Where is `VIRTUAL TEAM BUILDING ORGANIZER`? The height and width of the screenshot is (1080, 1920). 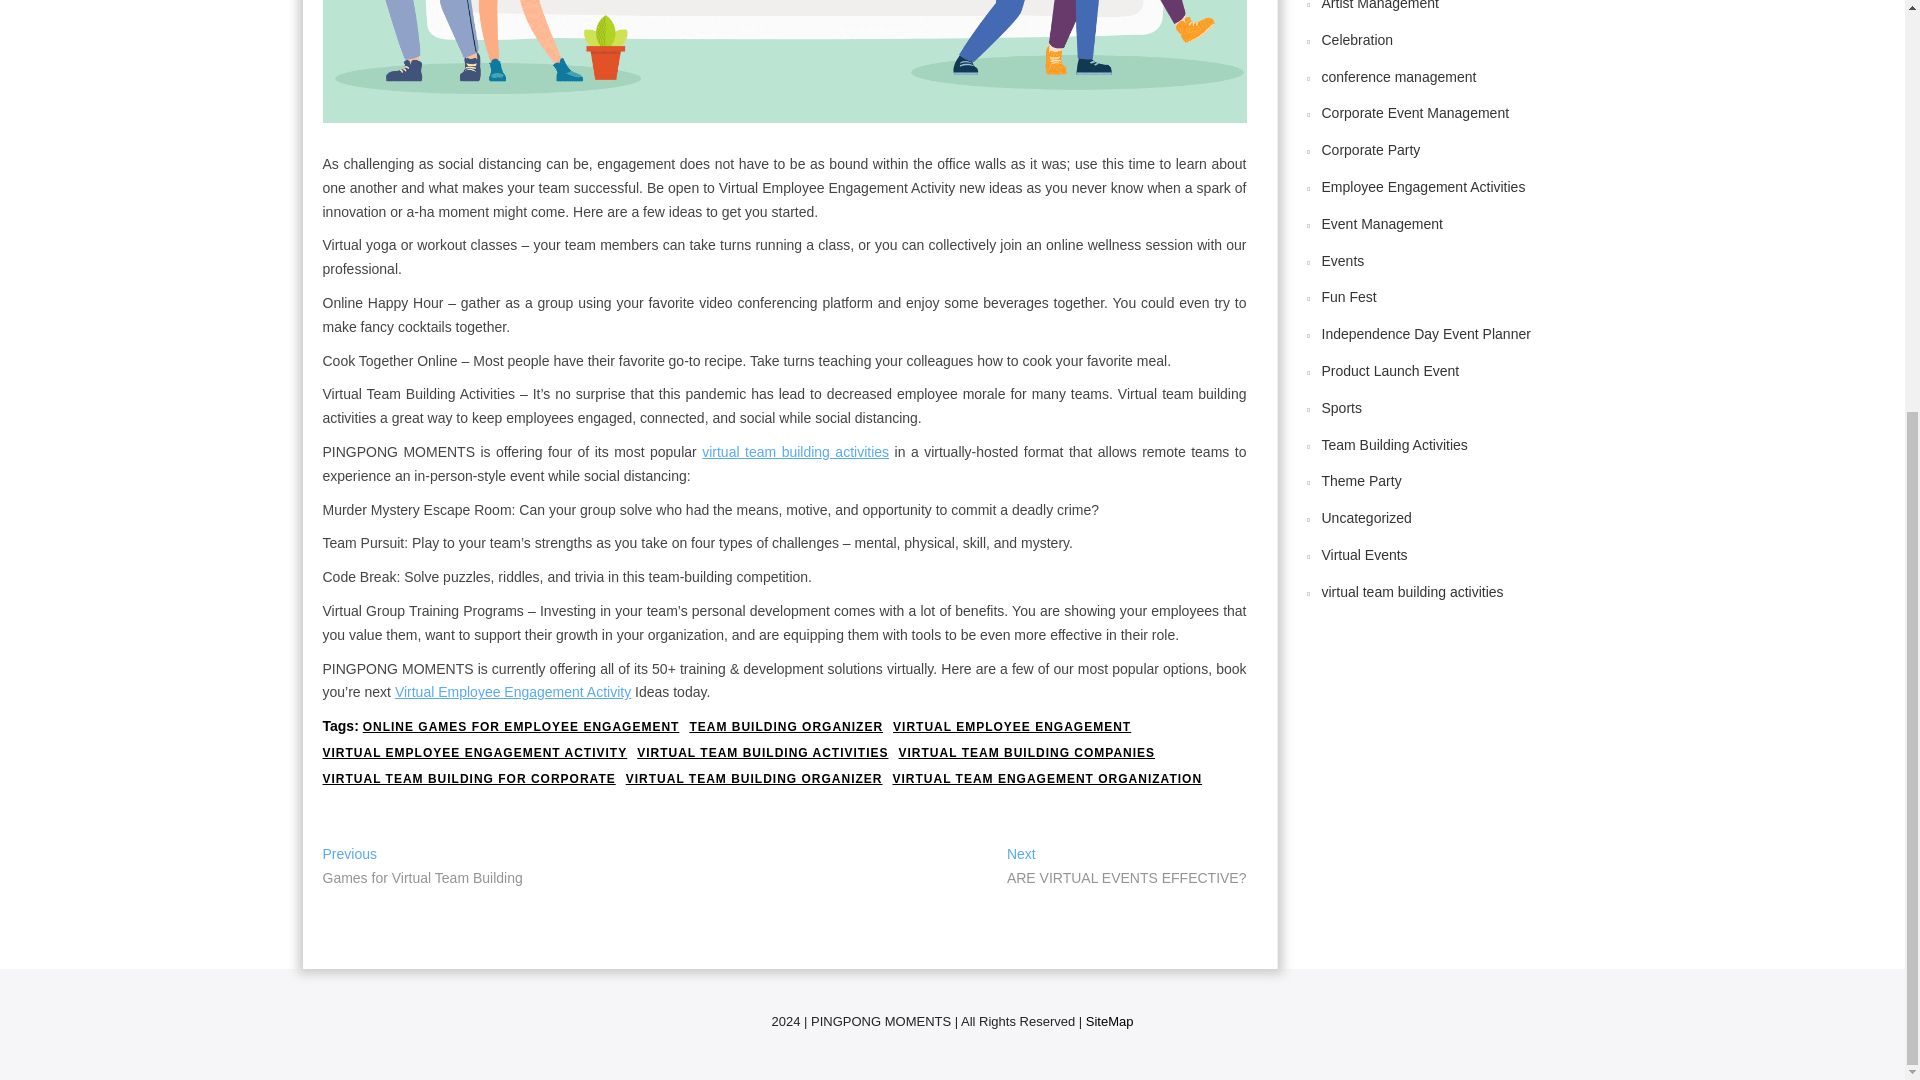
VIRTUAL TEAM BUILDING ORGANIZER is located at coordinates (422, 868).